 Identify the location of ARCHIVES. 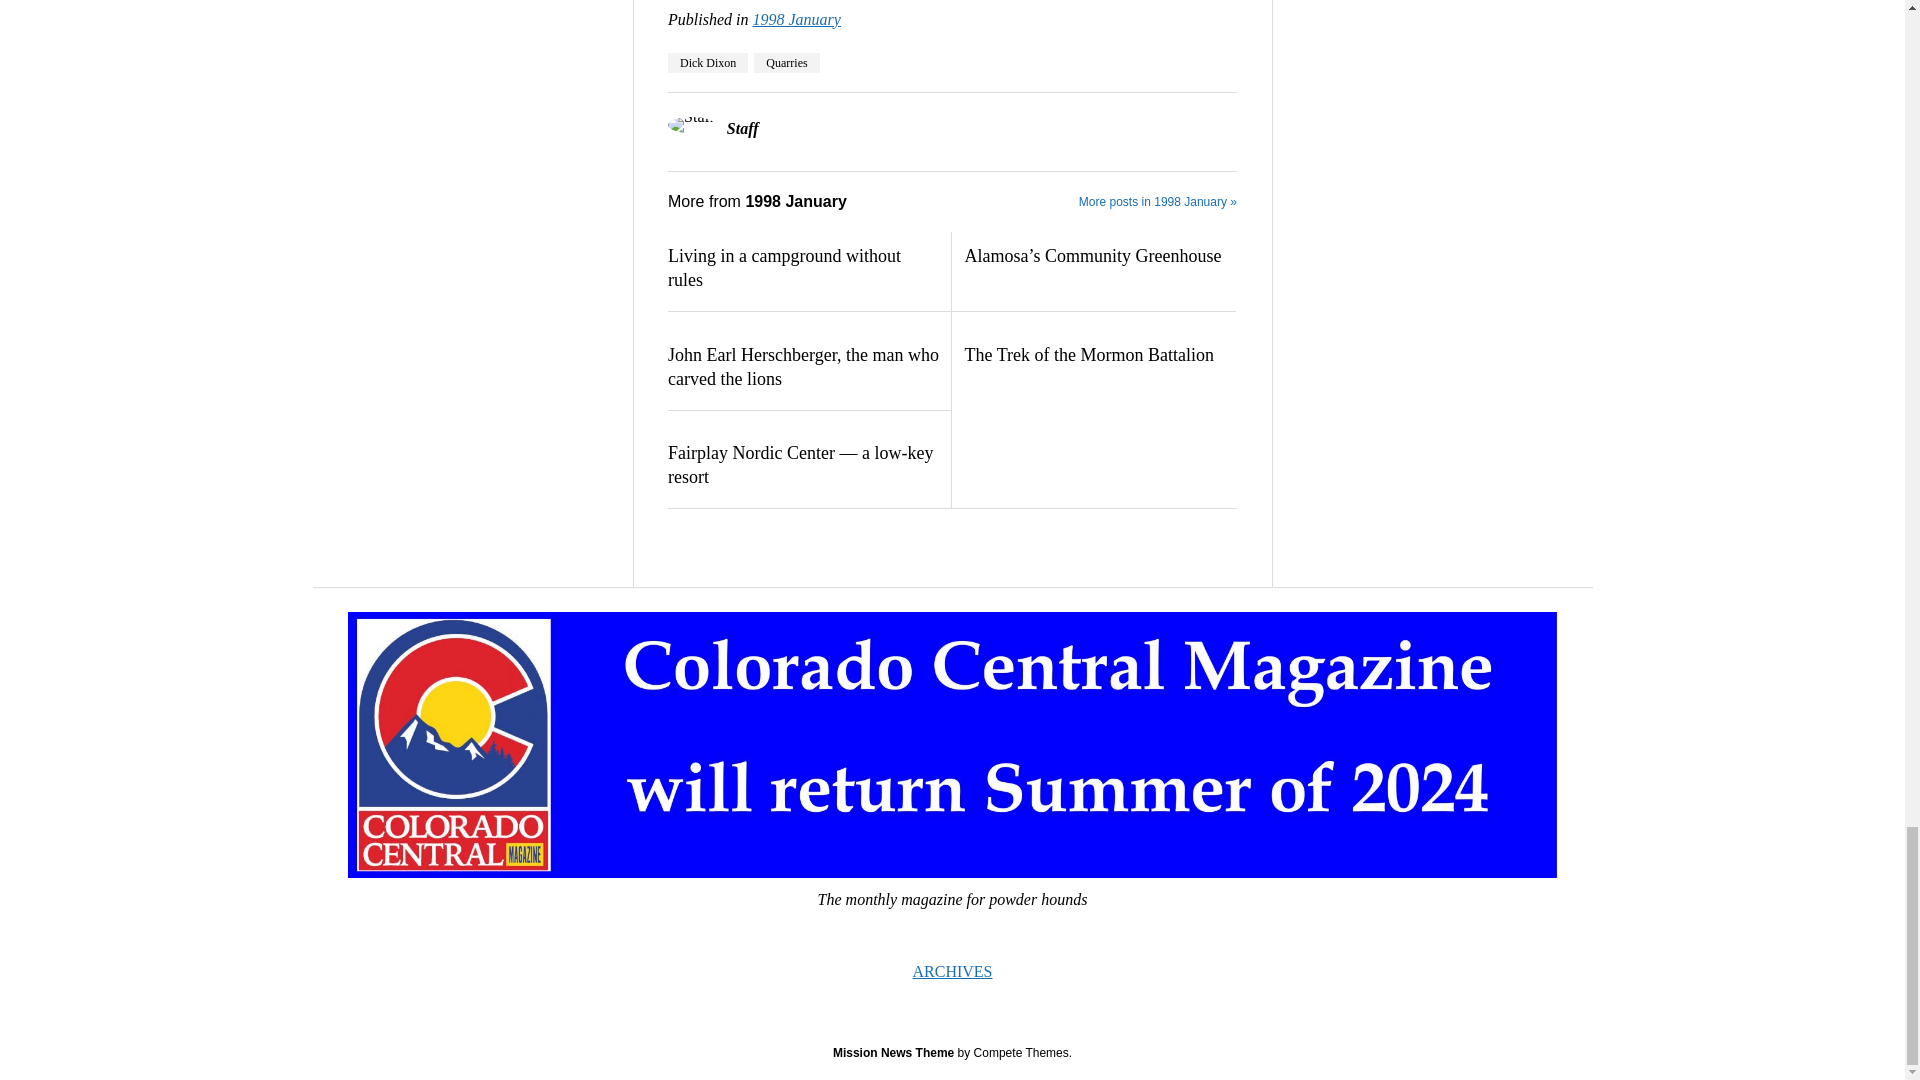
(952, 971).